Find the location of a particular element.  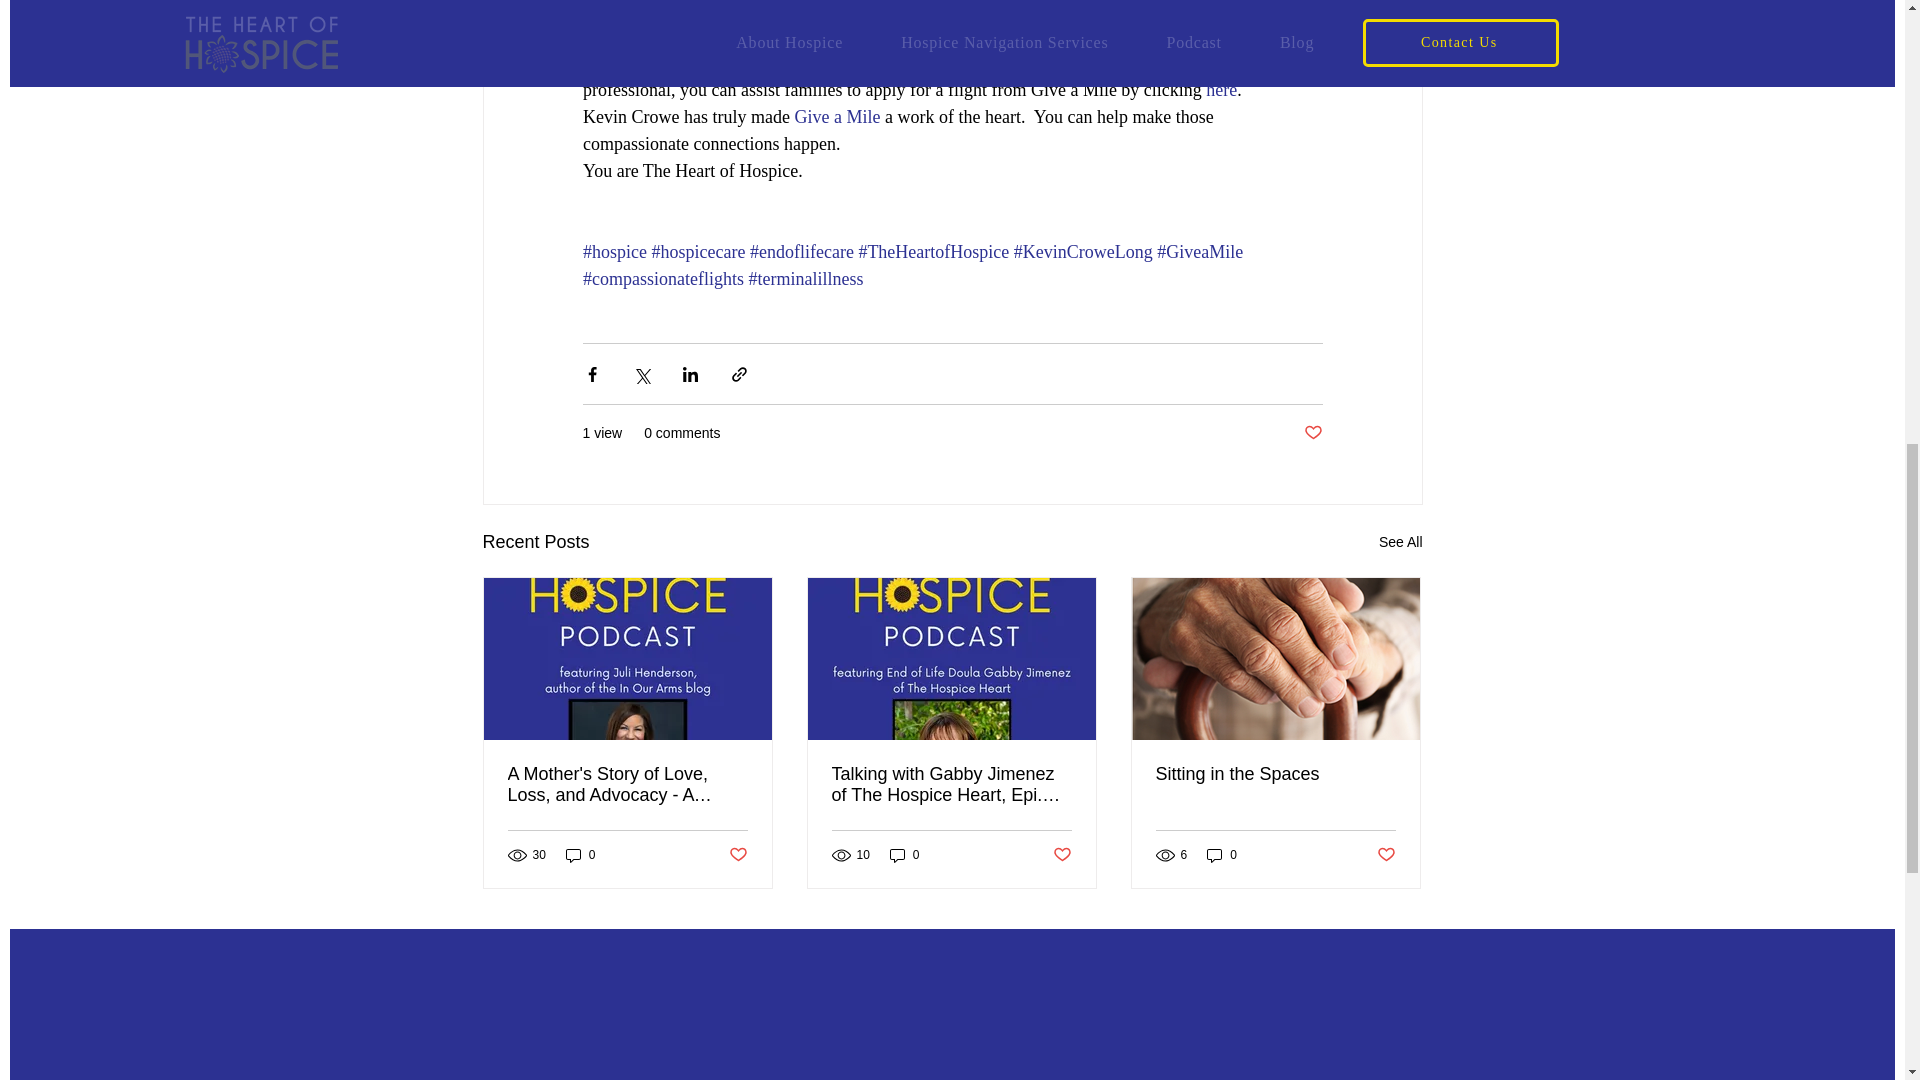

See All is located at coordinates (1400, 542).